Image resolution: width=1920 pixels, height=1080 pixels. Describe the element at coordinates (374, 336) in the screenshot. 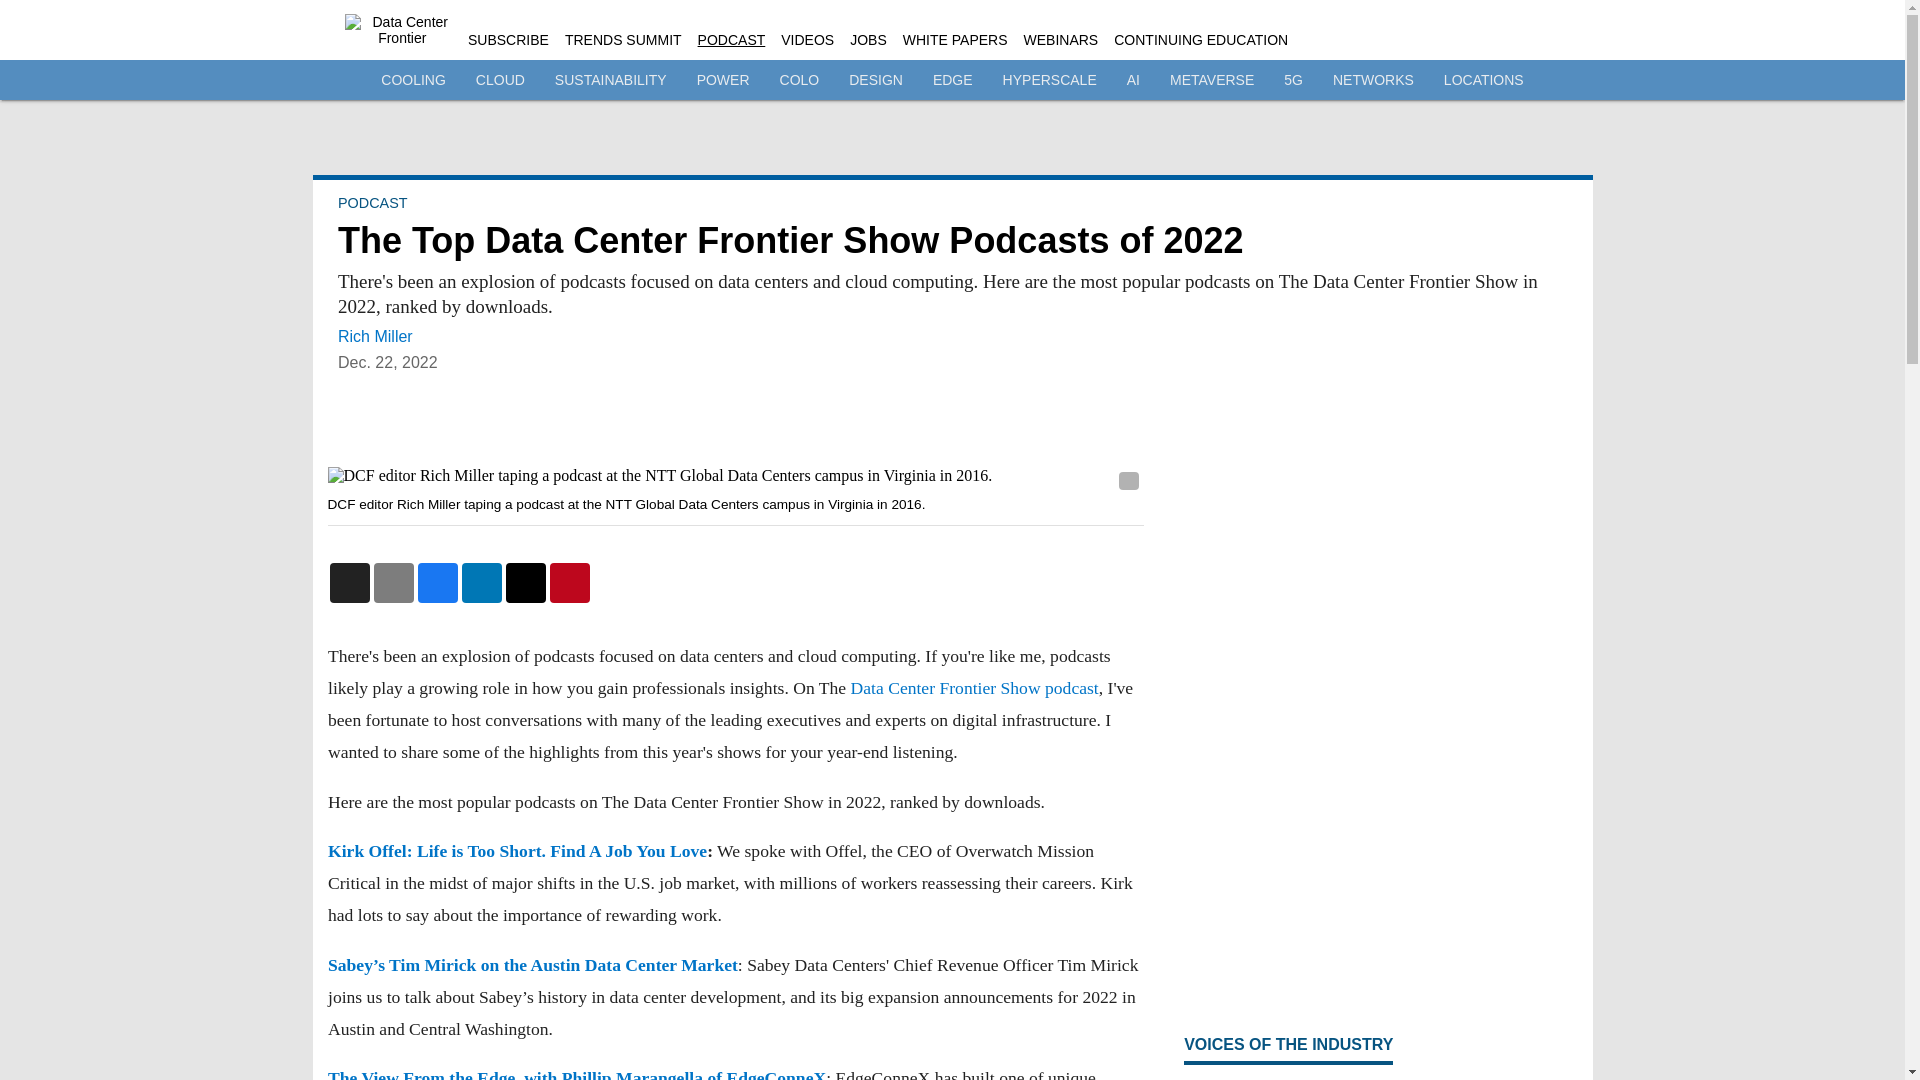

I see `Rich Miller` at that location.